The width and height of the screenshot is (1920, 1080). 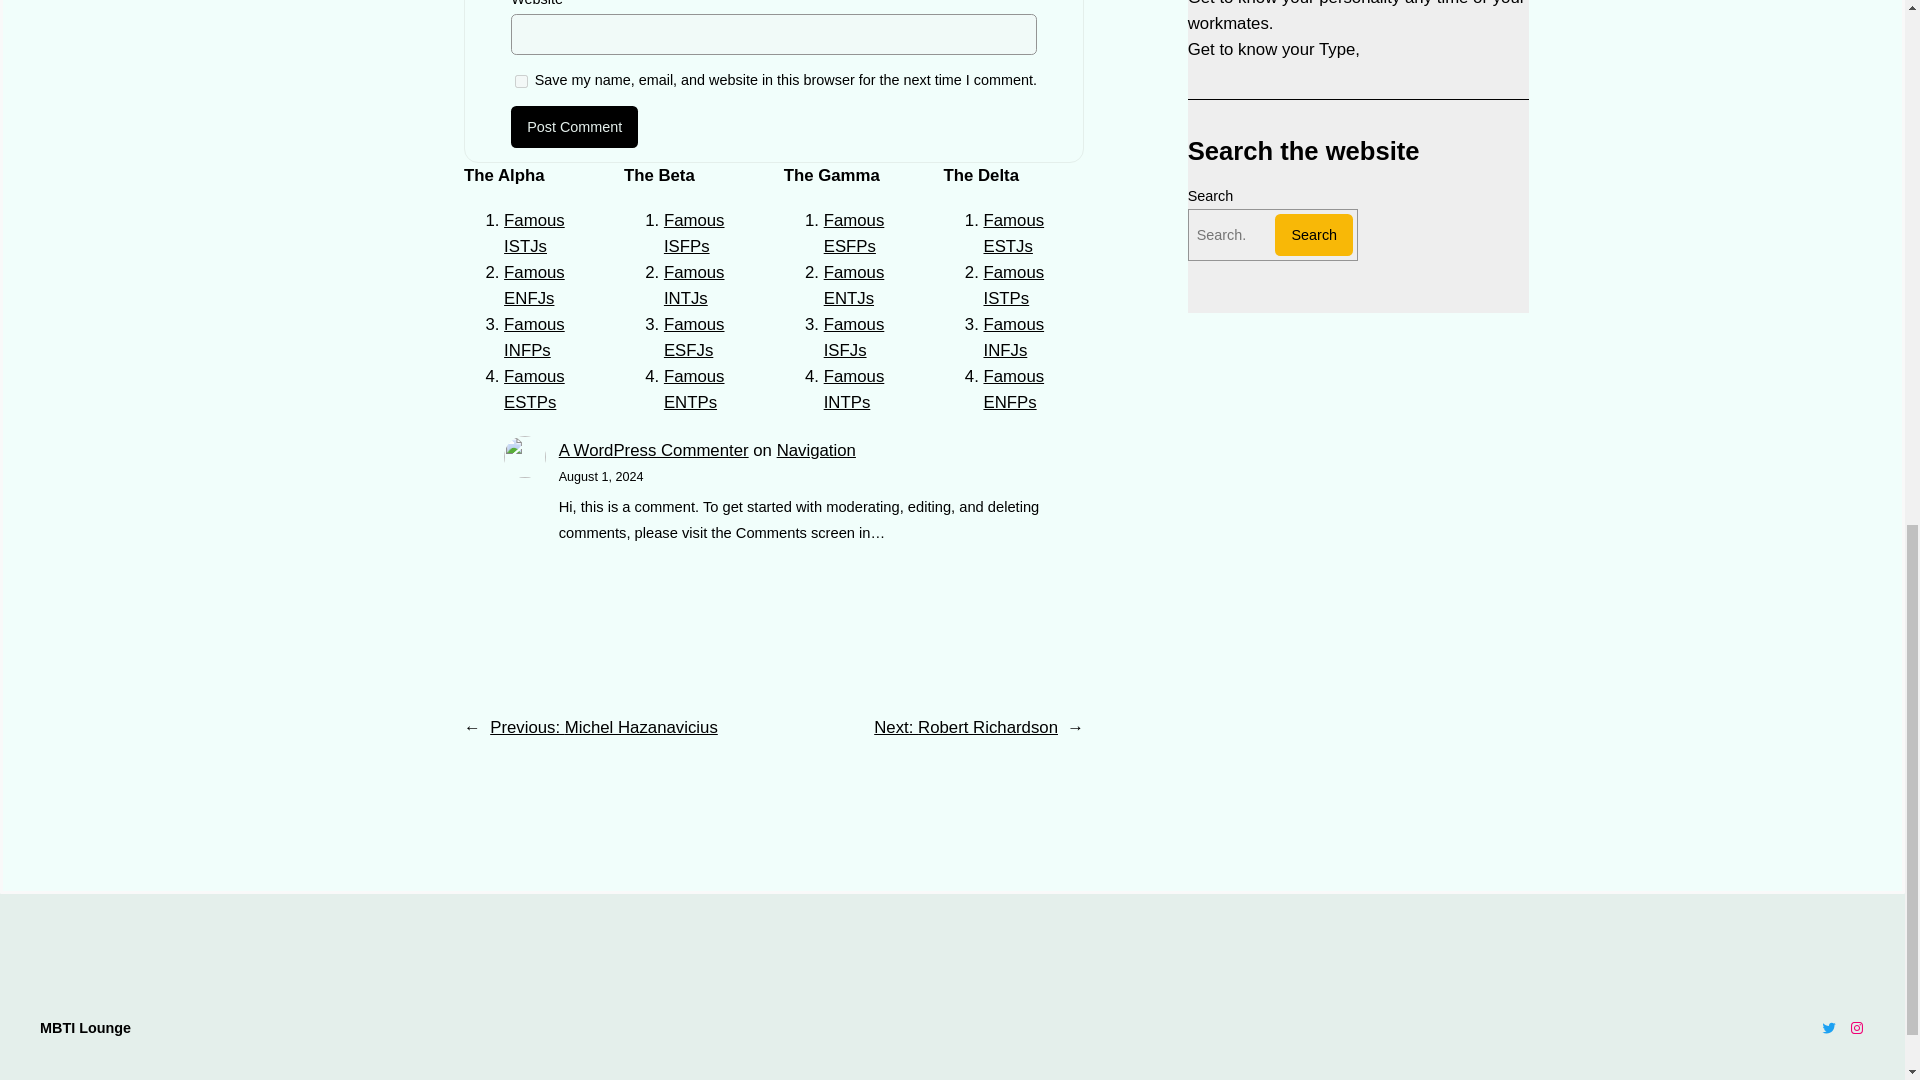 What do you see at coordinates (1014, 285) in the screenshot?
I see `Famous ISTPs` at bounding box center [1014, 285].